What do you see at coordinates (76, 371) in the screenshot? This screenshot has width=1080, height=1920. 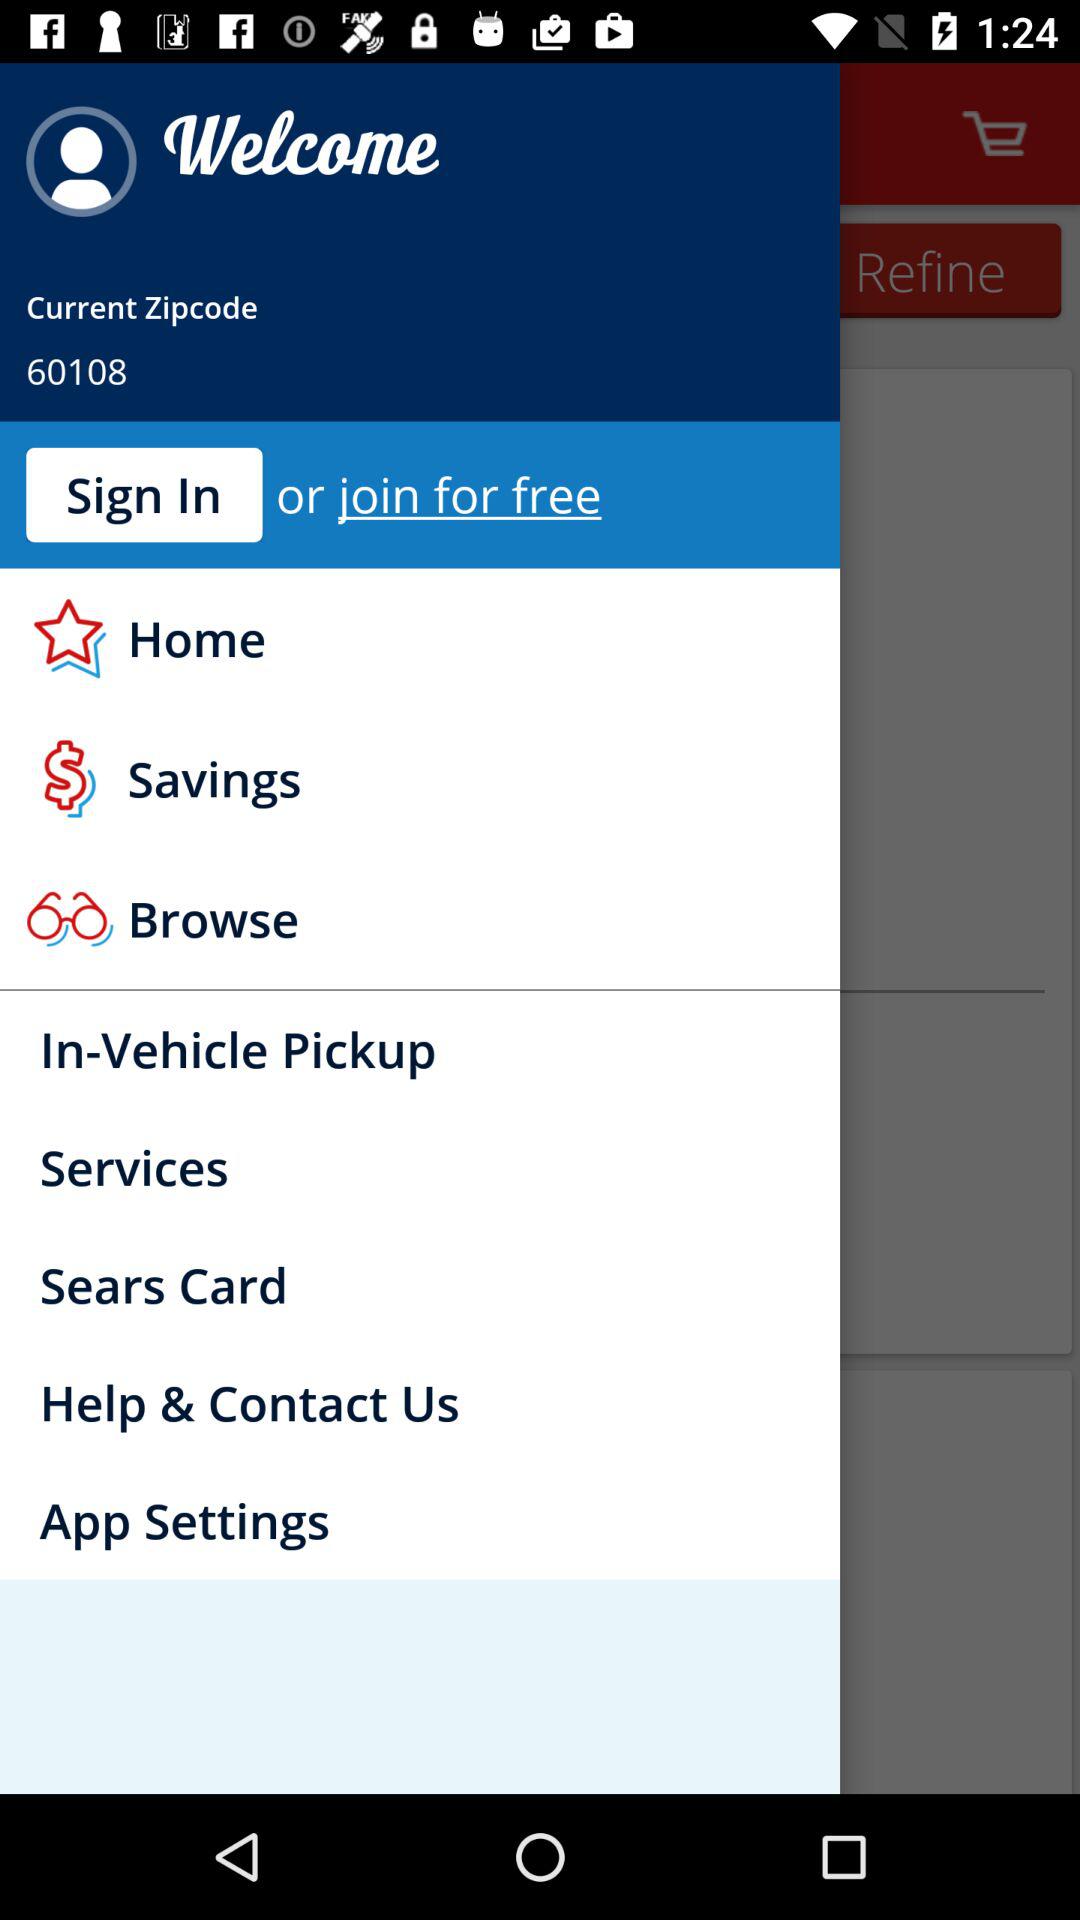 I see `select the text 60108 on the web page` at bounding box center [76, 371].